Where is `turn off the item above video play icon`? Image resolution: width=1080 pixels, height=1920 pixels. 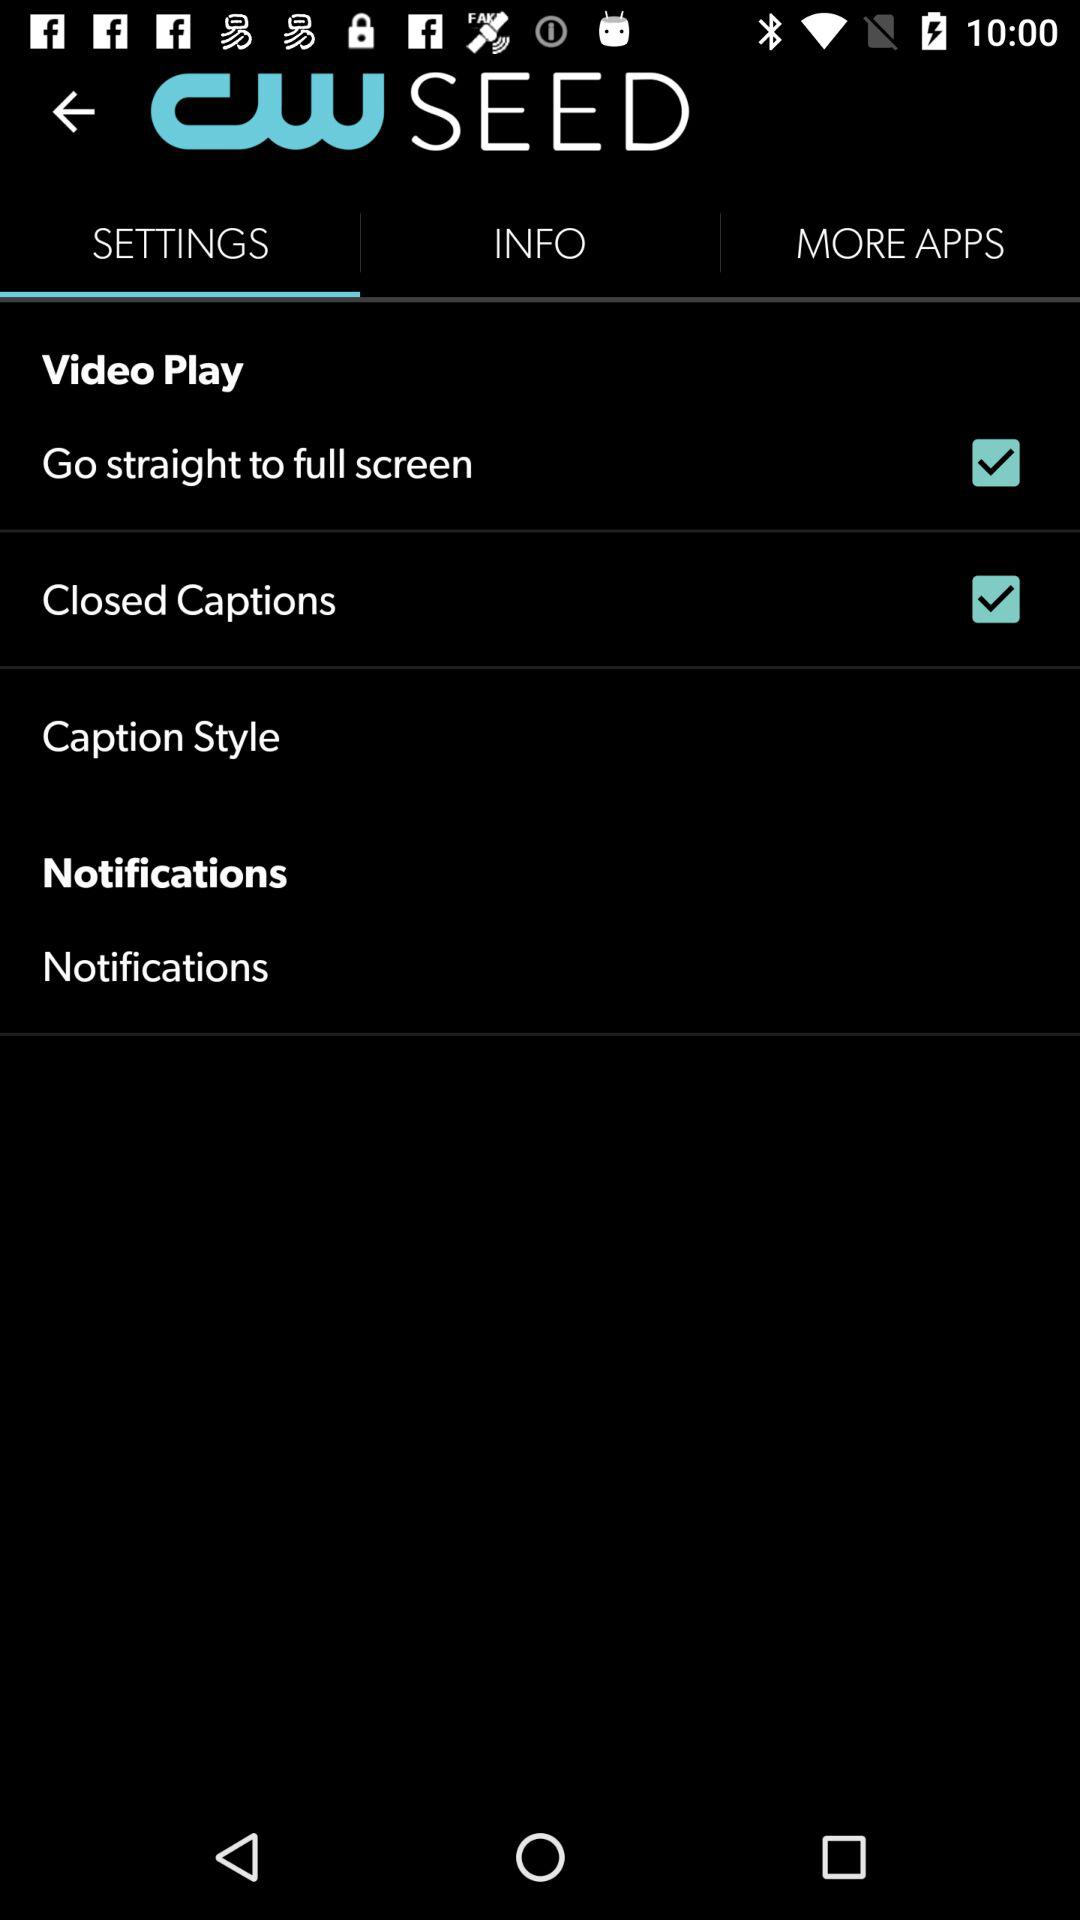 turn off the item above video play icon is located at coordinates (540, 242).